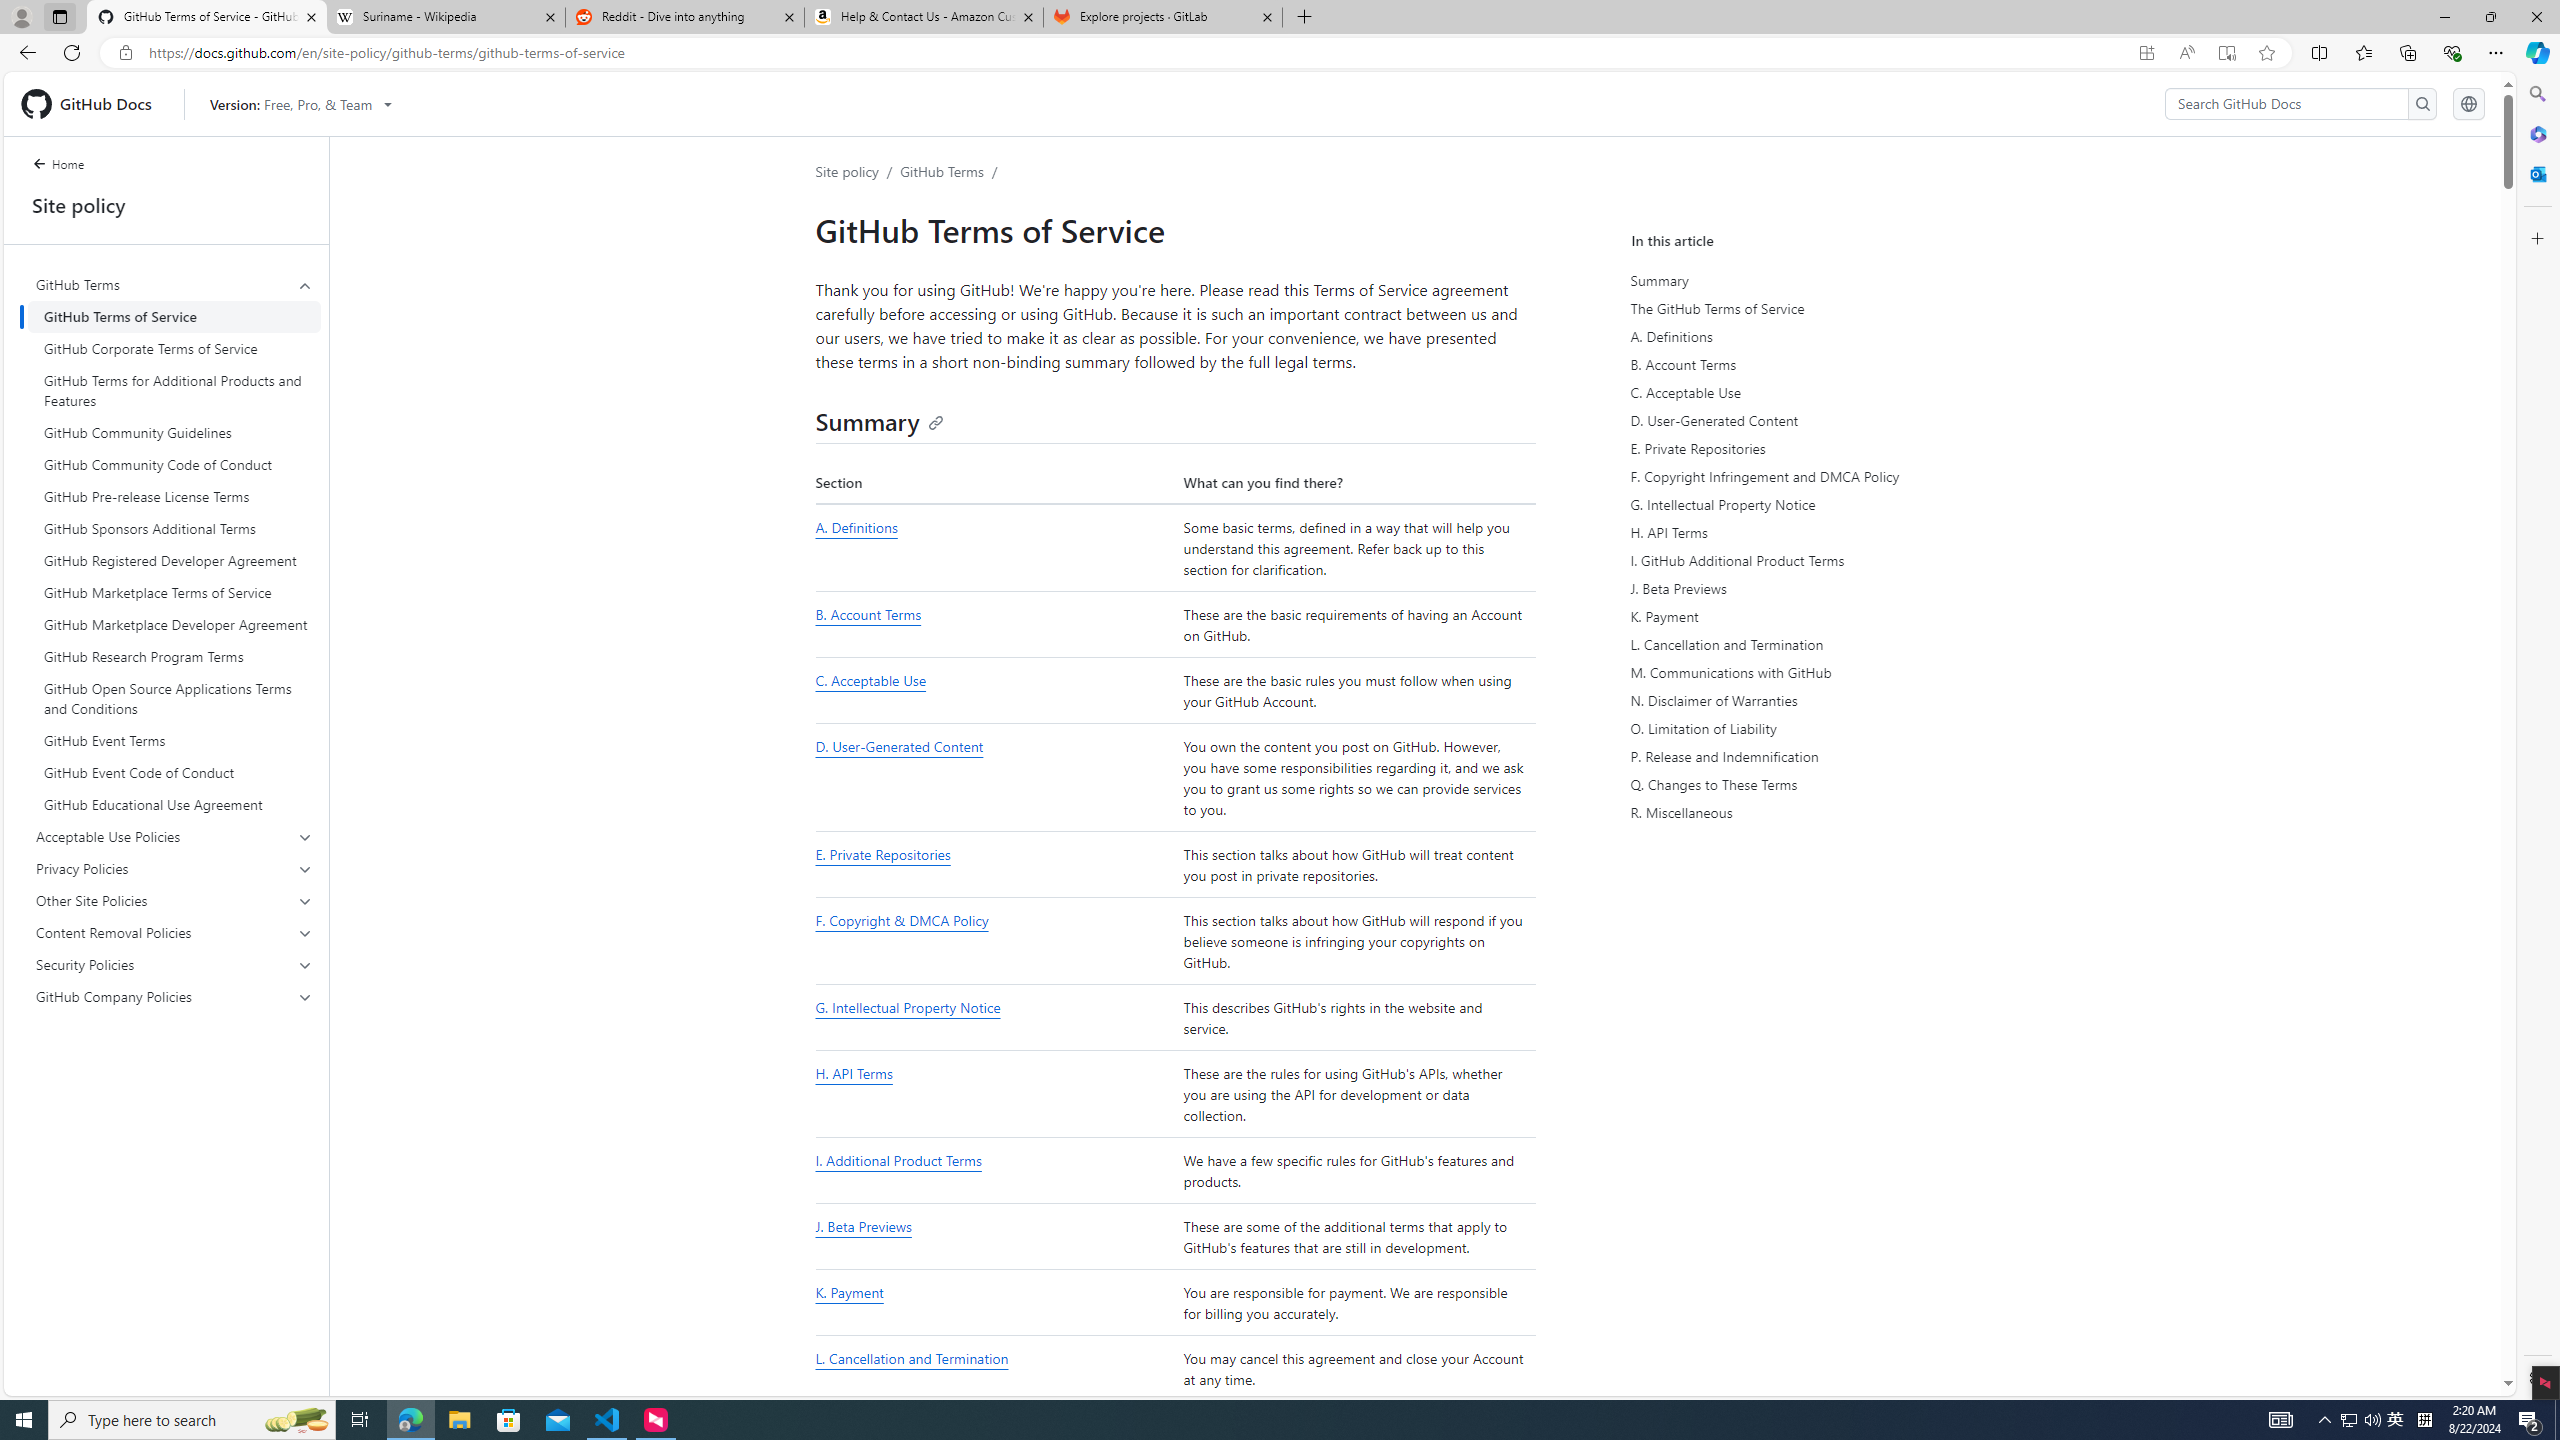 This screenshot has height=1440, width=2560. I want to click on L. Cancellation and Termination, so click(911, 1359).